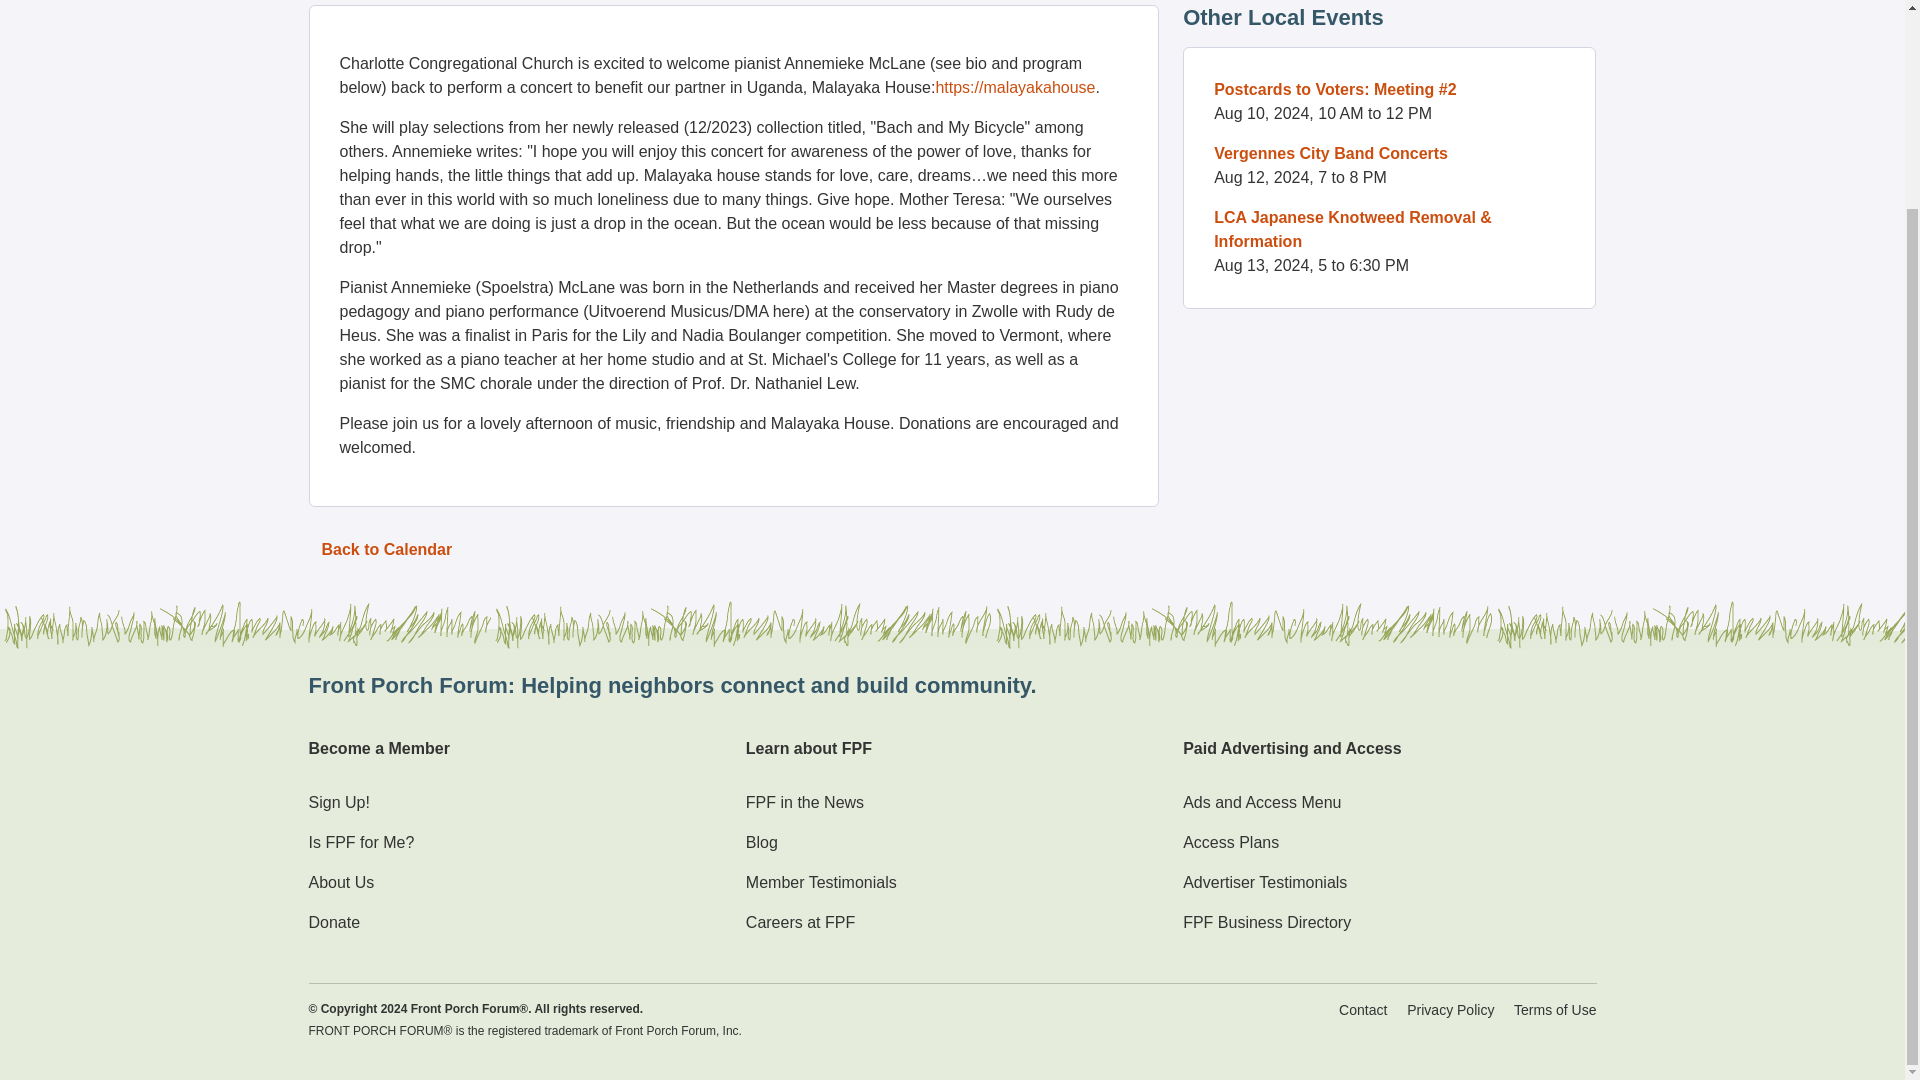  I want to click on Contact, so click(1362, 1010).